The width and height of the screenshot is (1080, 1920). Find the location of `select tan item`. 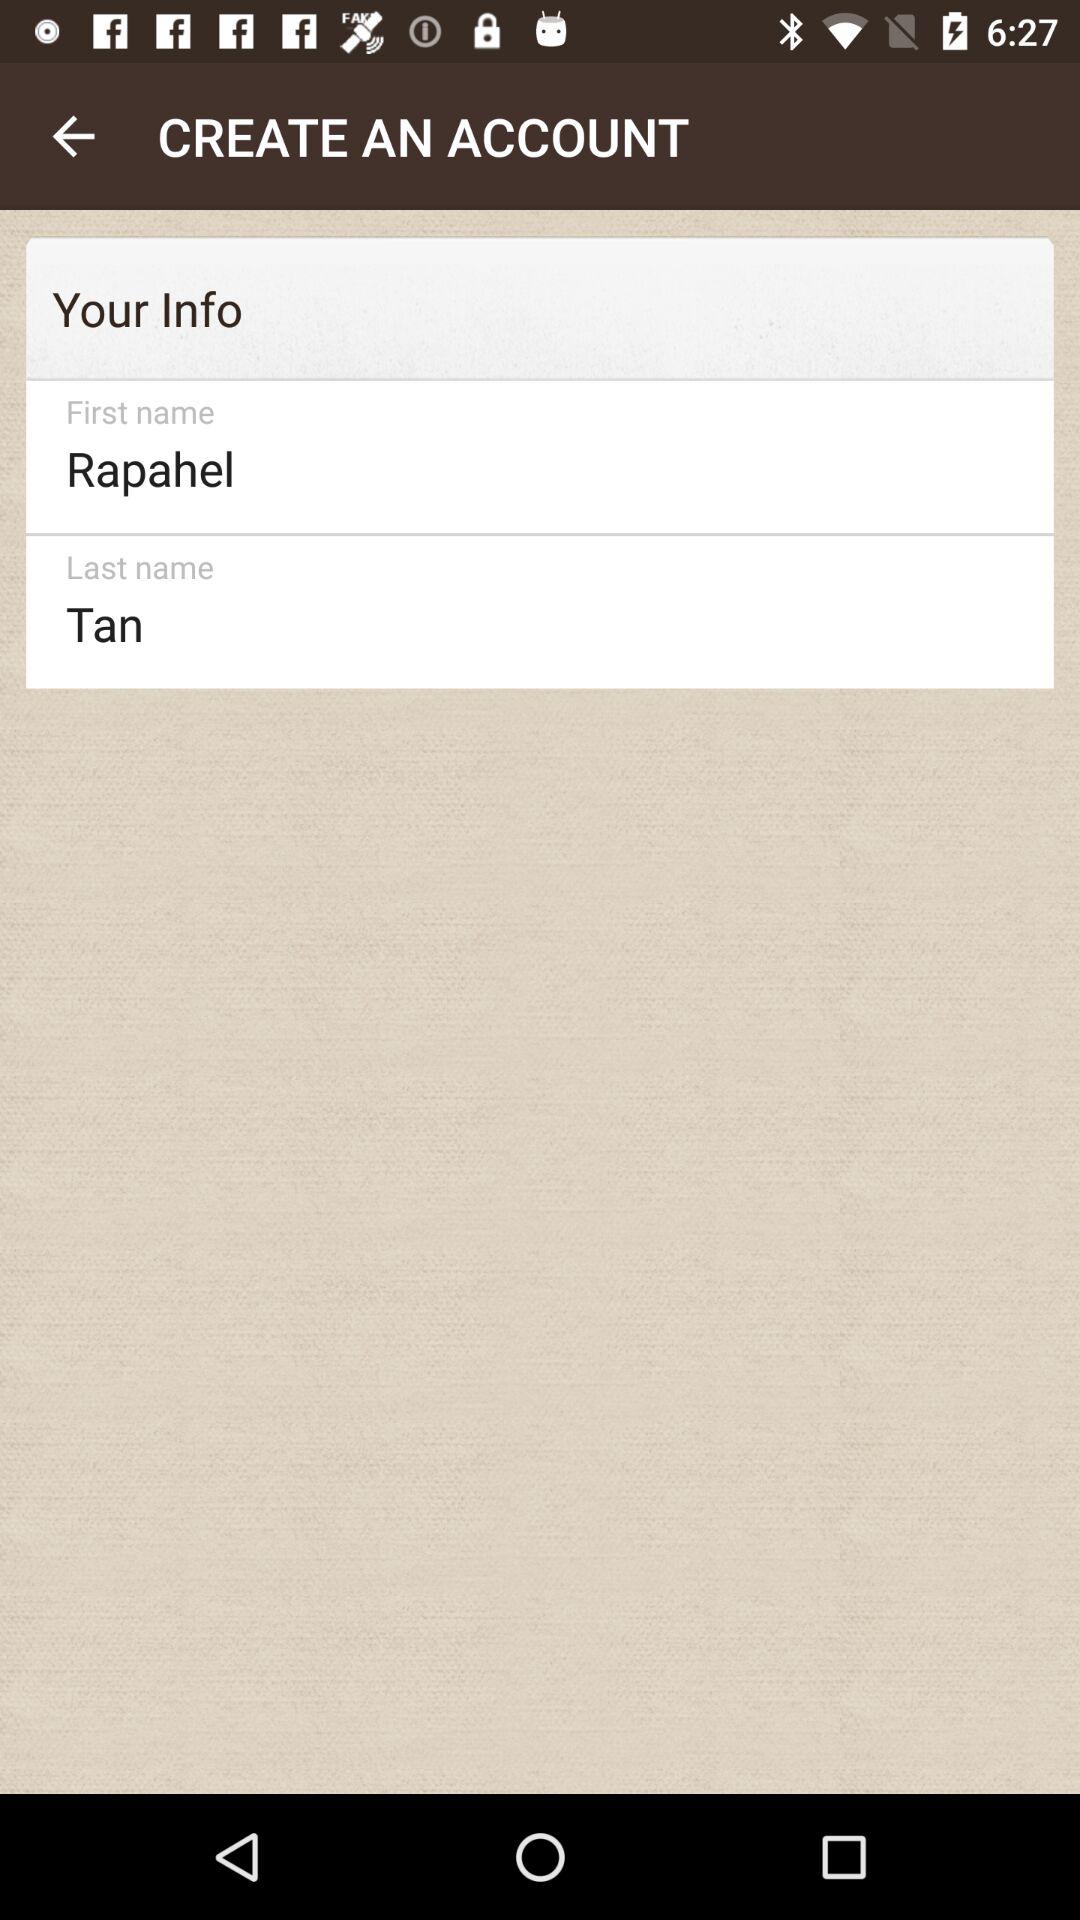

select tan item is located at coordinates (530, 612).